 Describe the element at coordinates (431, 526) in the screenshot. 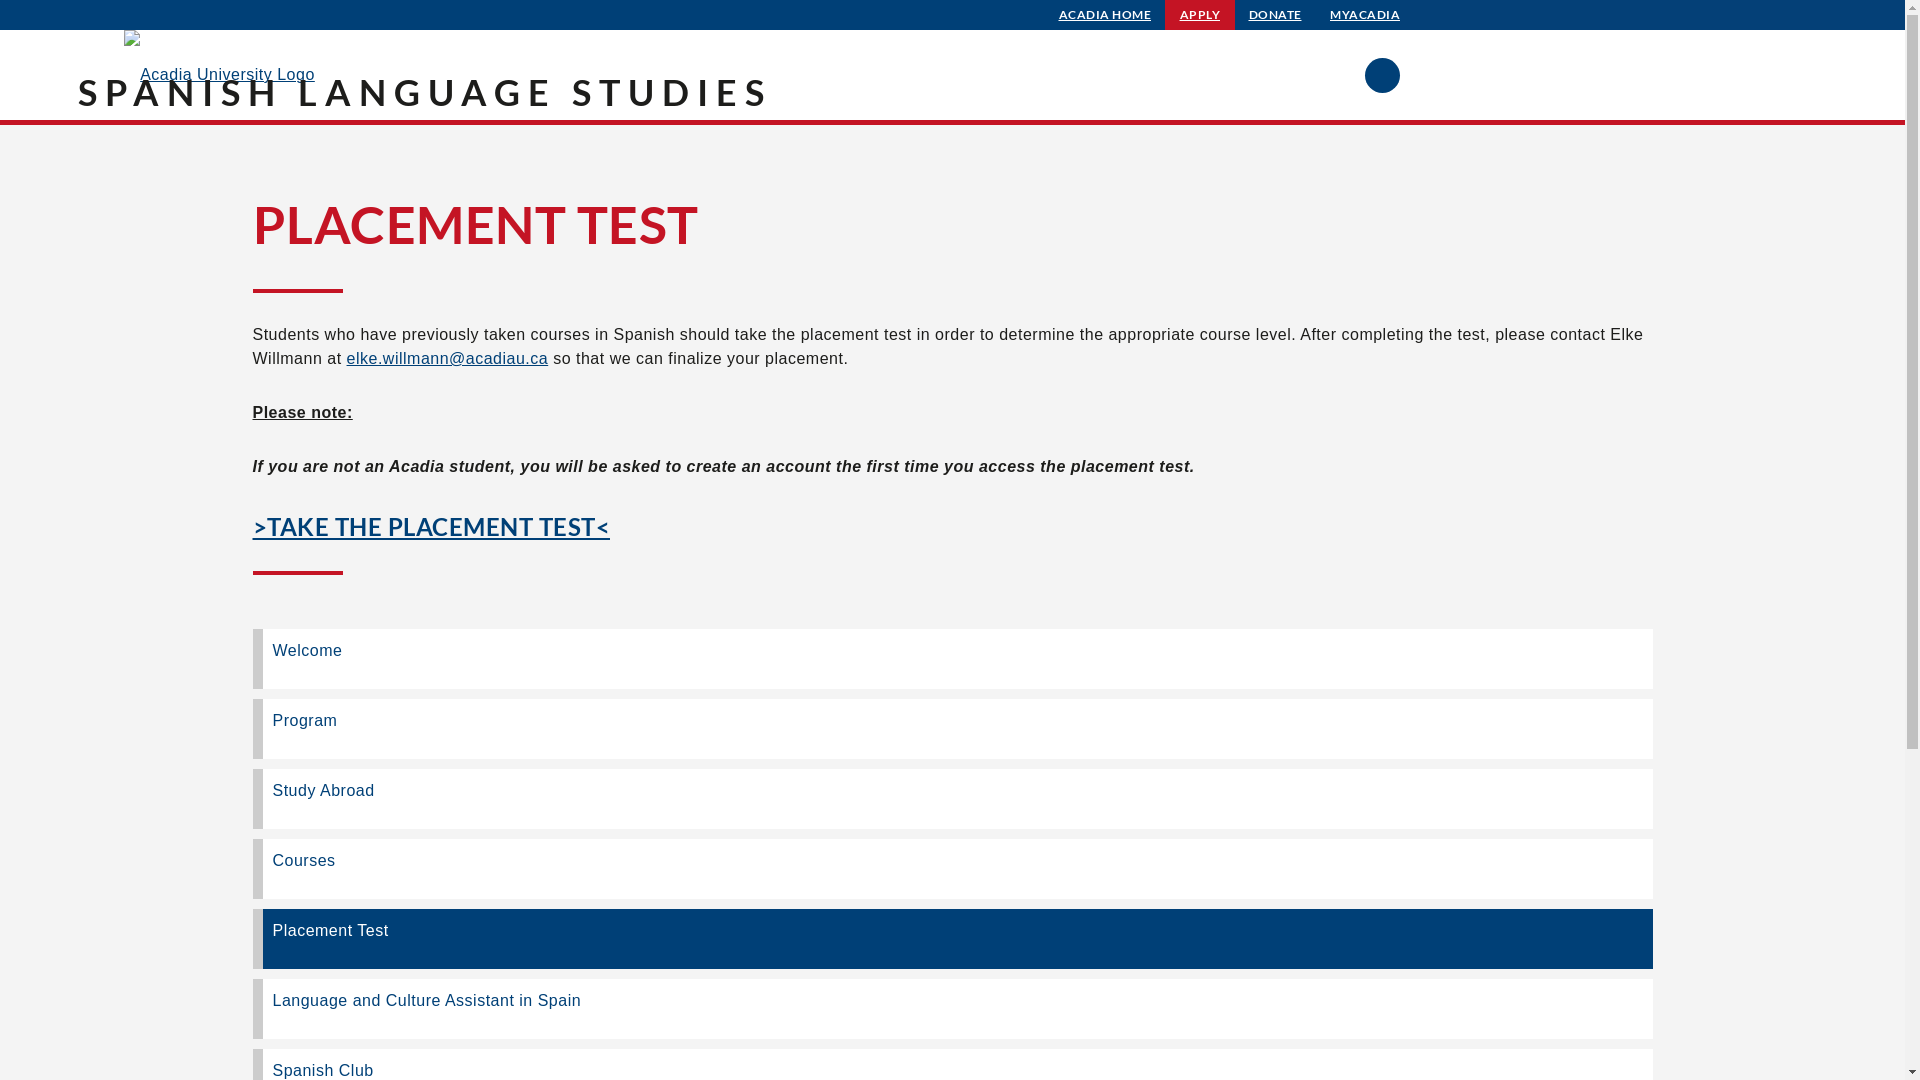

I see `>TAKE THE PLACEMENT TEST<` at that location.